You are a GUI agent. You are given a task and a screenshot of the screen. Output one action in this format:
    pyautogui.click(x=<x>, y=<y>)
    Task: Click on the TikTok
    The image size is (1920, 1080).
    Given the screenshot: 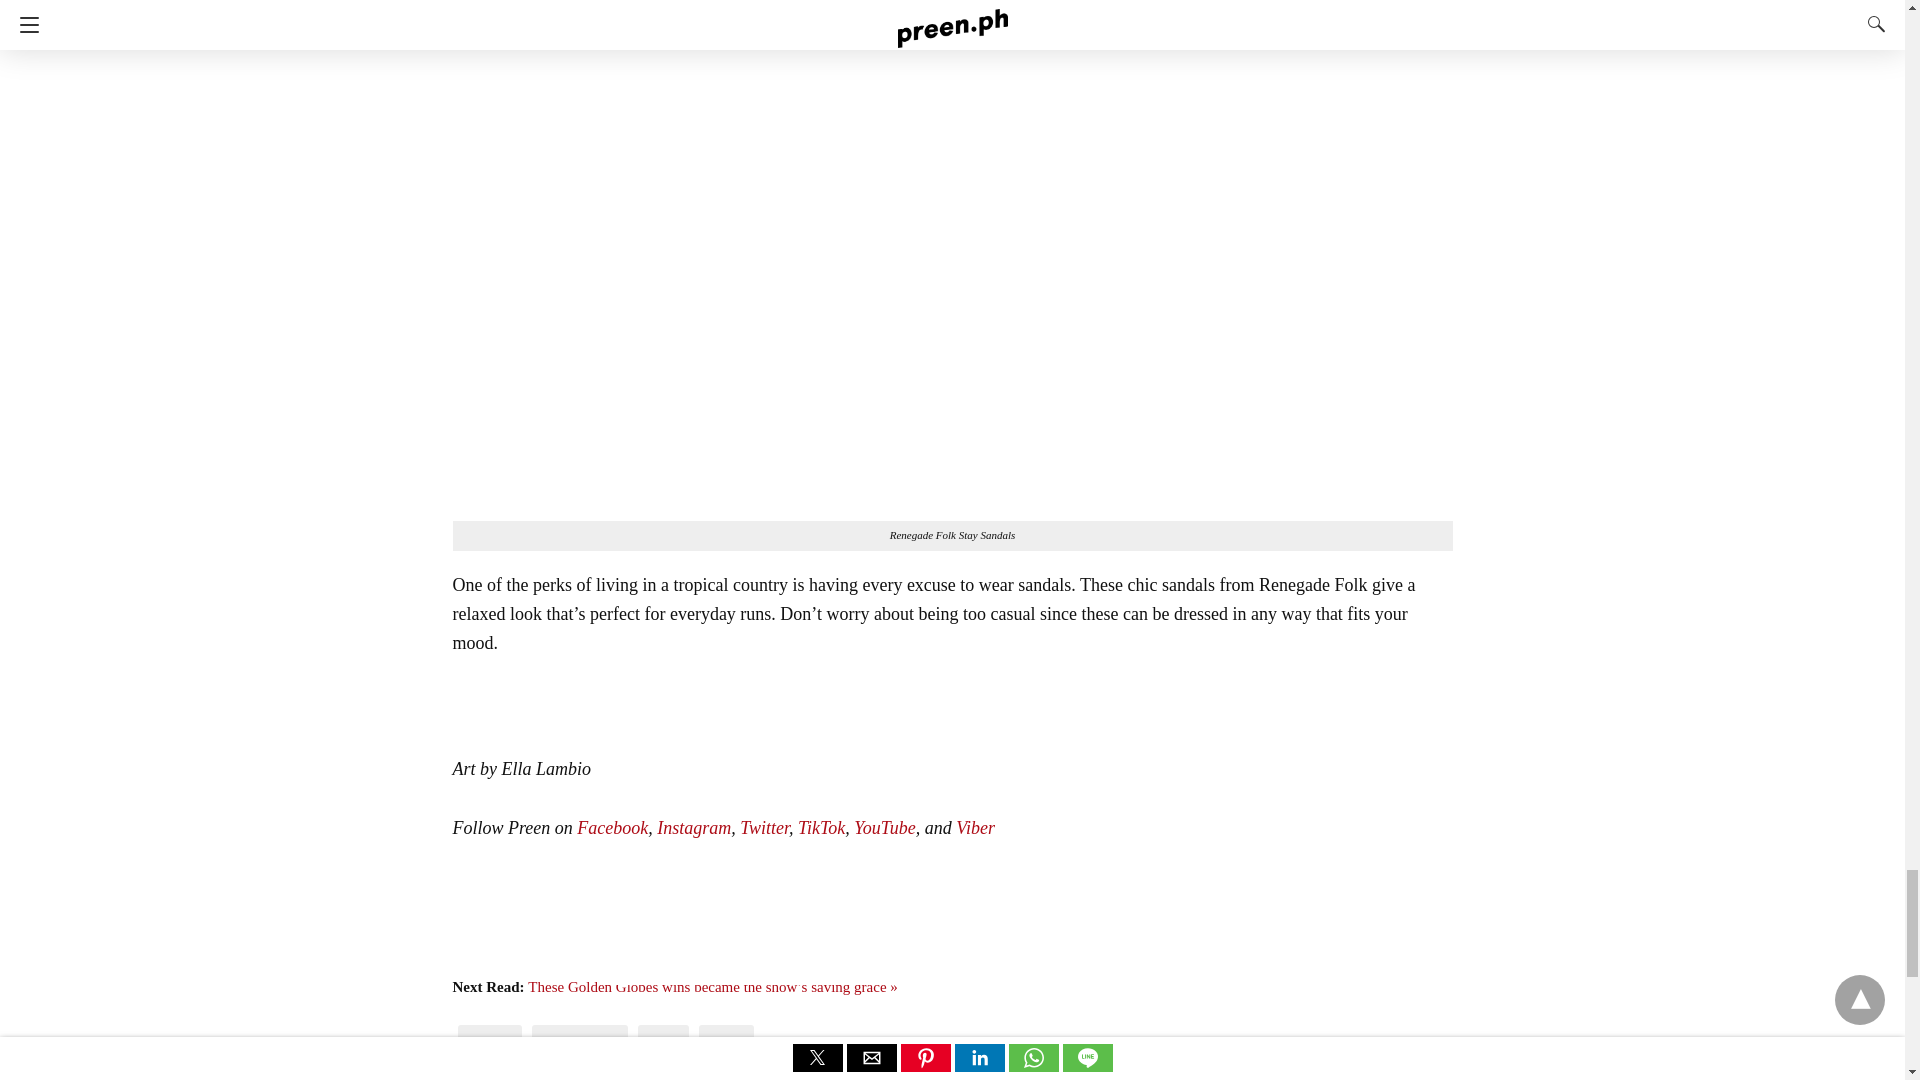 What is the action you would take?
    pyautogui.click(x=821, y=828)
    